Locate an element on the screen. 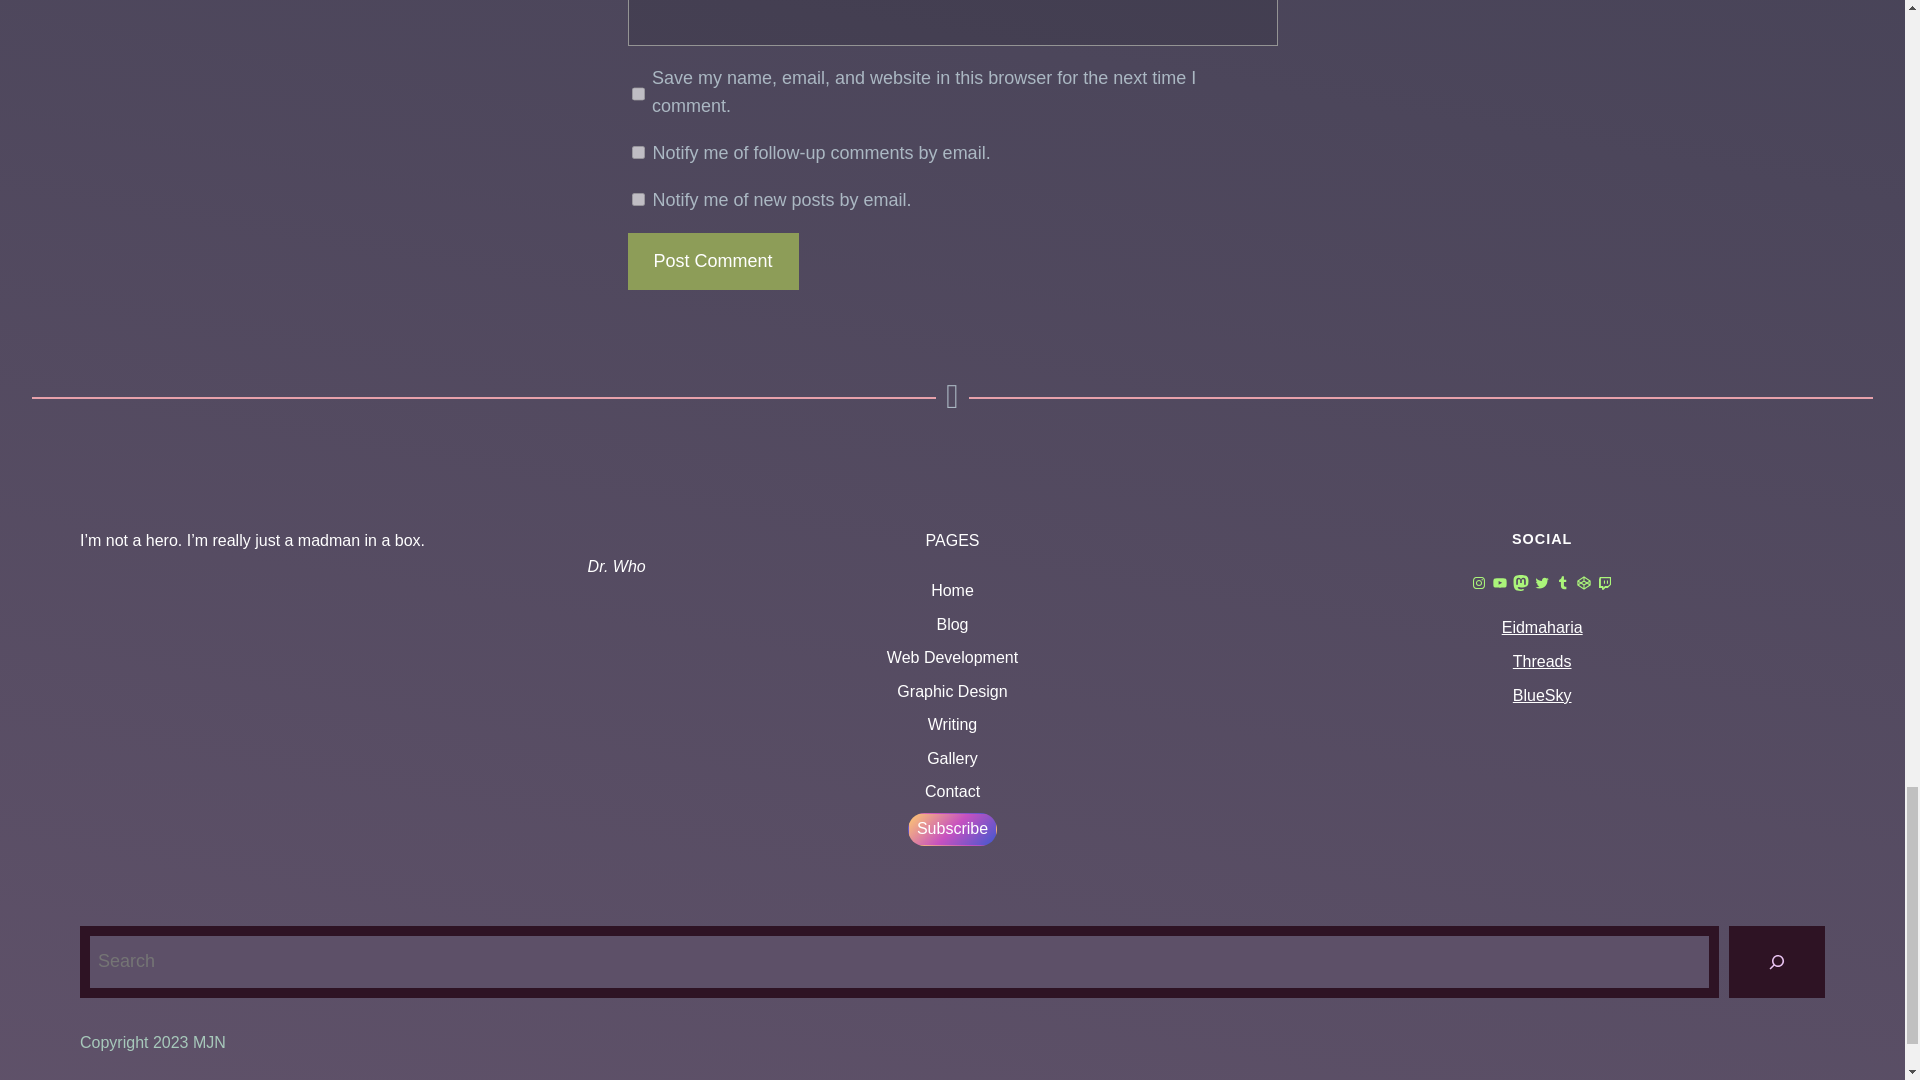 This screenshot has height=1080, width=1920. subscribe is located at coordinates (638, 200).